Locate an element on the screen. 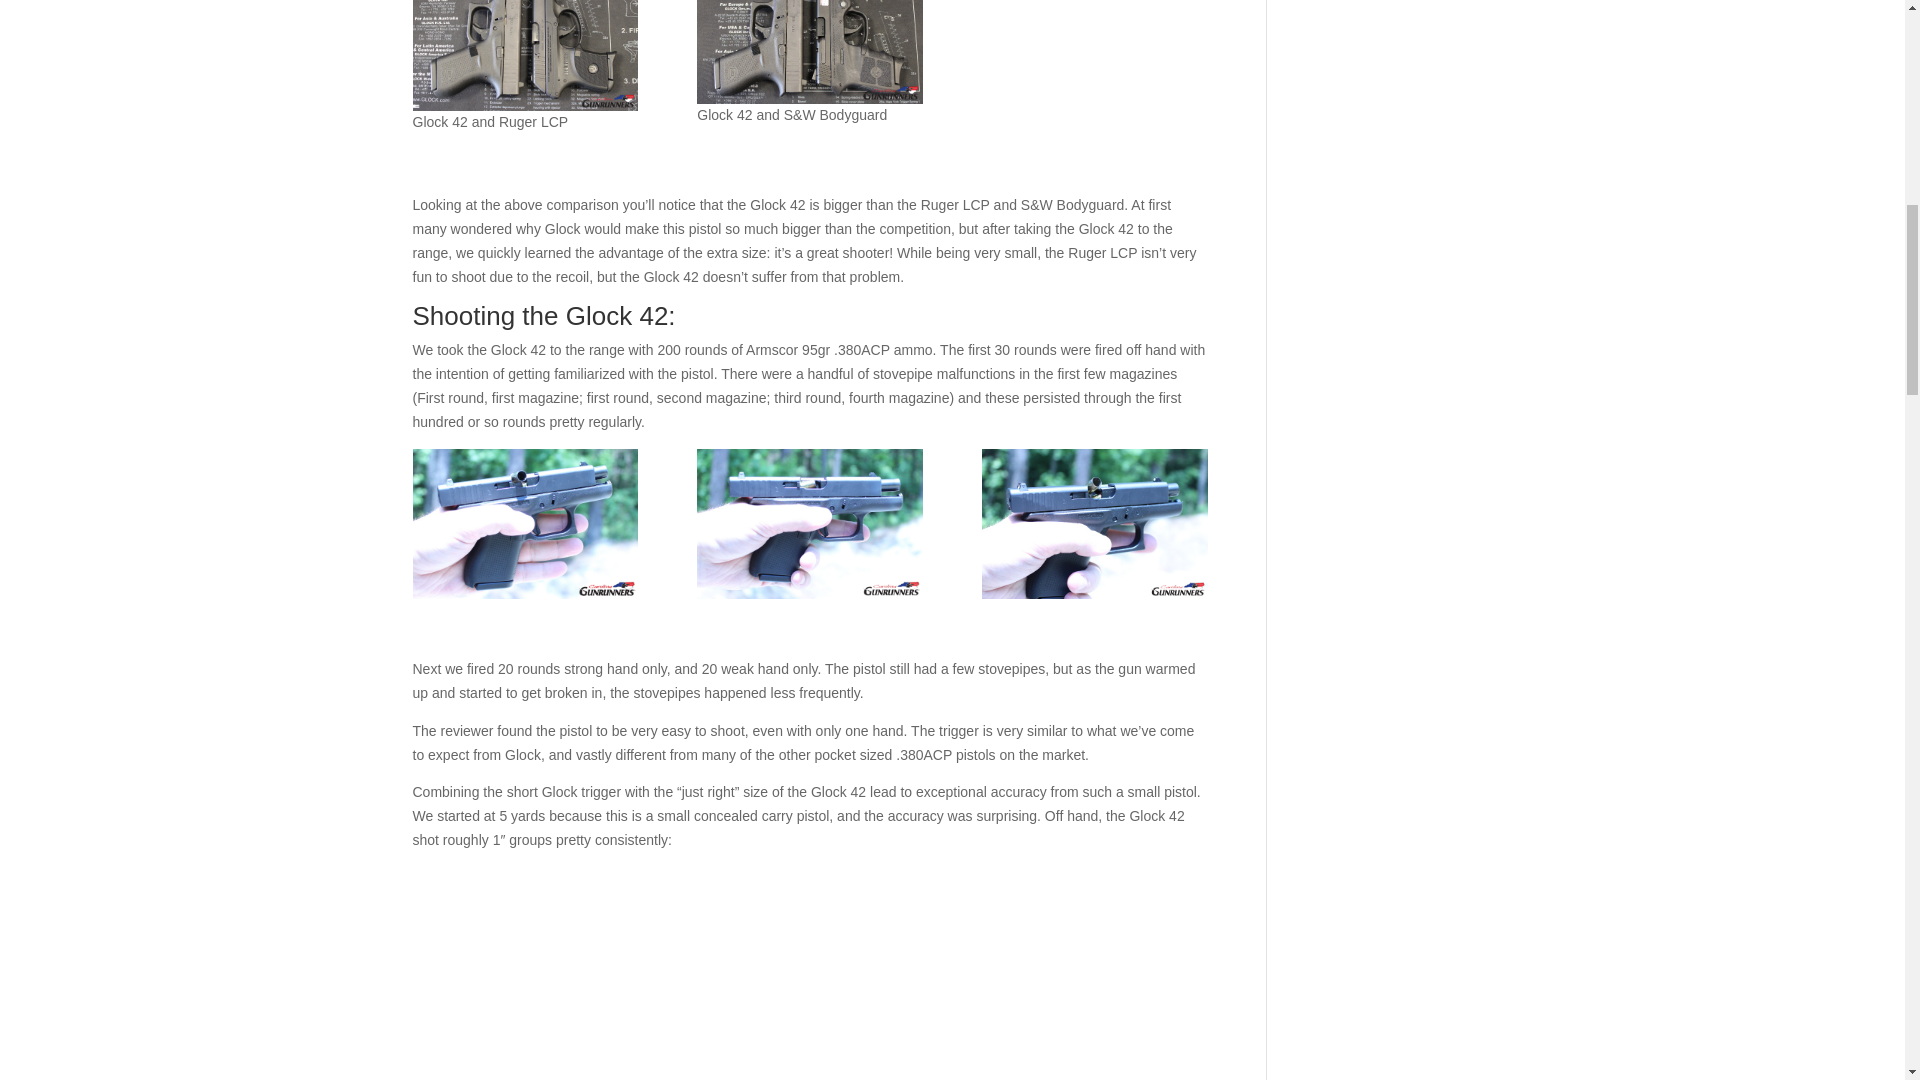 The height and width of the screenshot is (1080, 1920). Glock 42 Stovepipe 3 is located at coordinates (808, 523).